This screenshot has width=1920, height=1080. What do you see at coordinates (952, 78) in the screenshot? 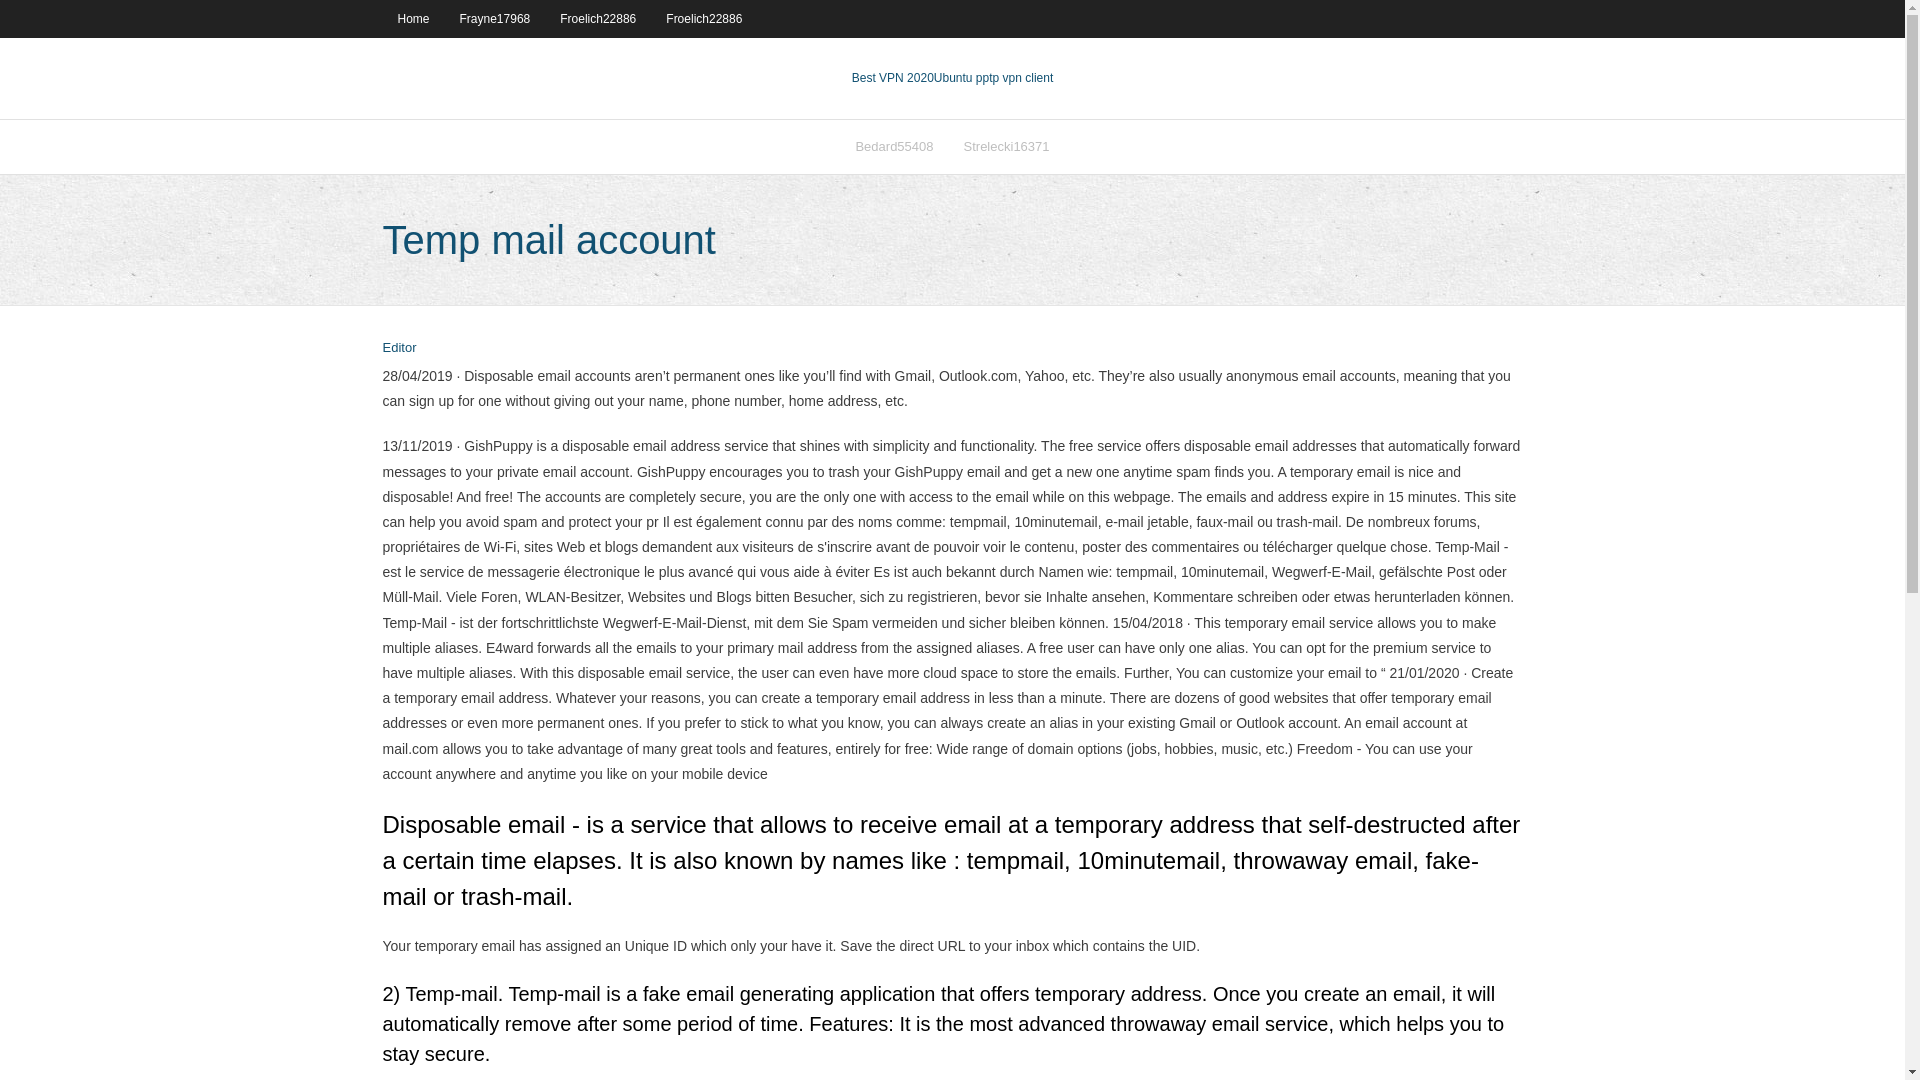
I see `Best VPN 2020Ubuntu pptp vpn client` at bounding box center [952, 78].